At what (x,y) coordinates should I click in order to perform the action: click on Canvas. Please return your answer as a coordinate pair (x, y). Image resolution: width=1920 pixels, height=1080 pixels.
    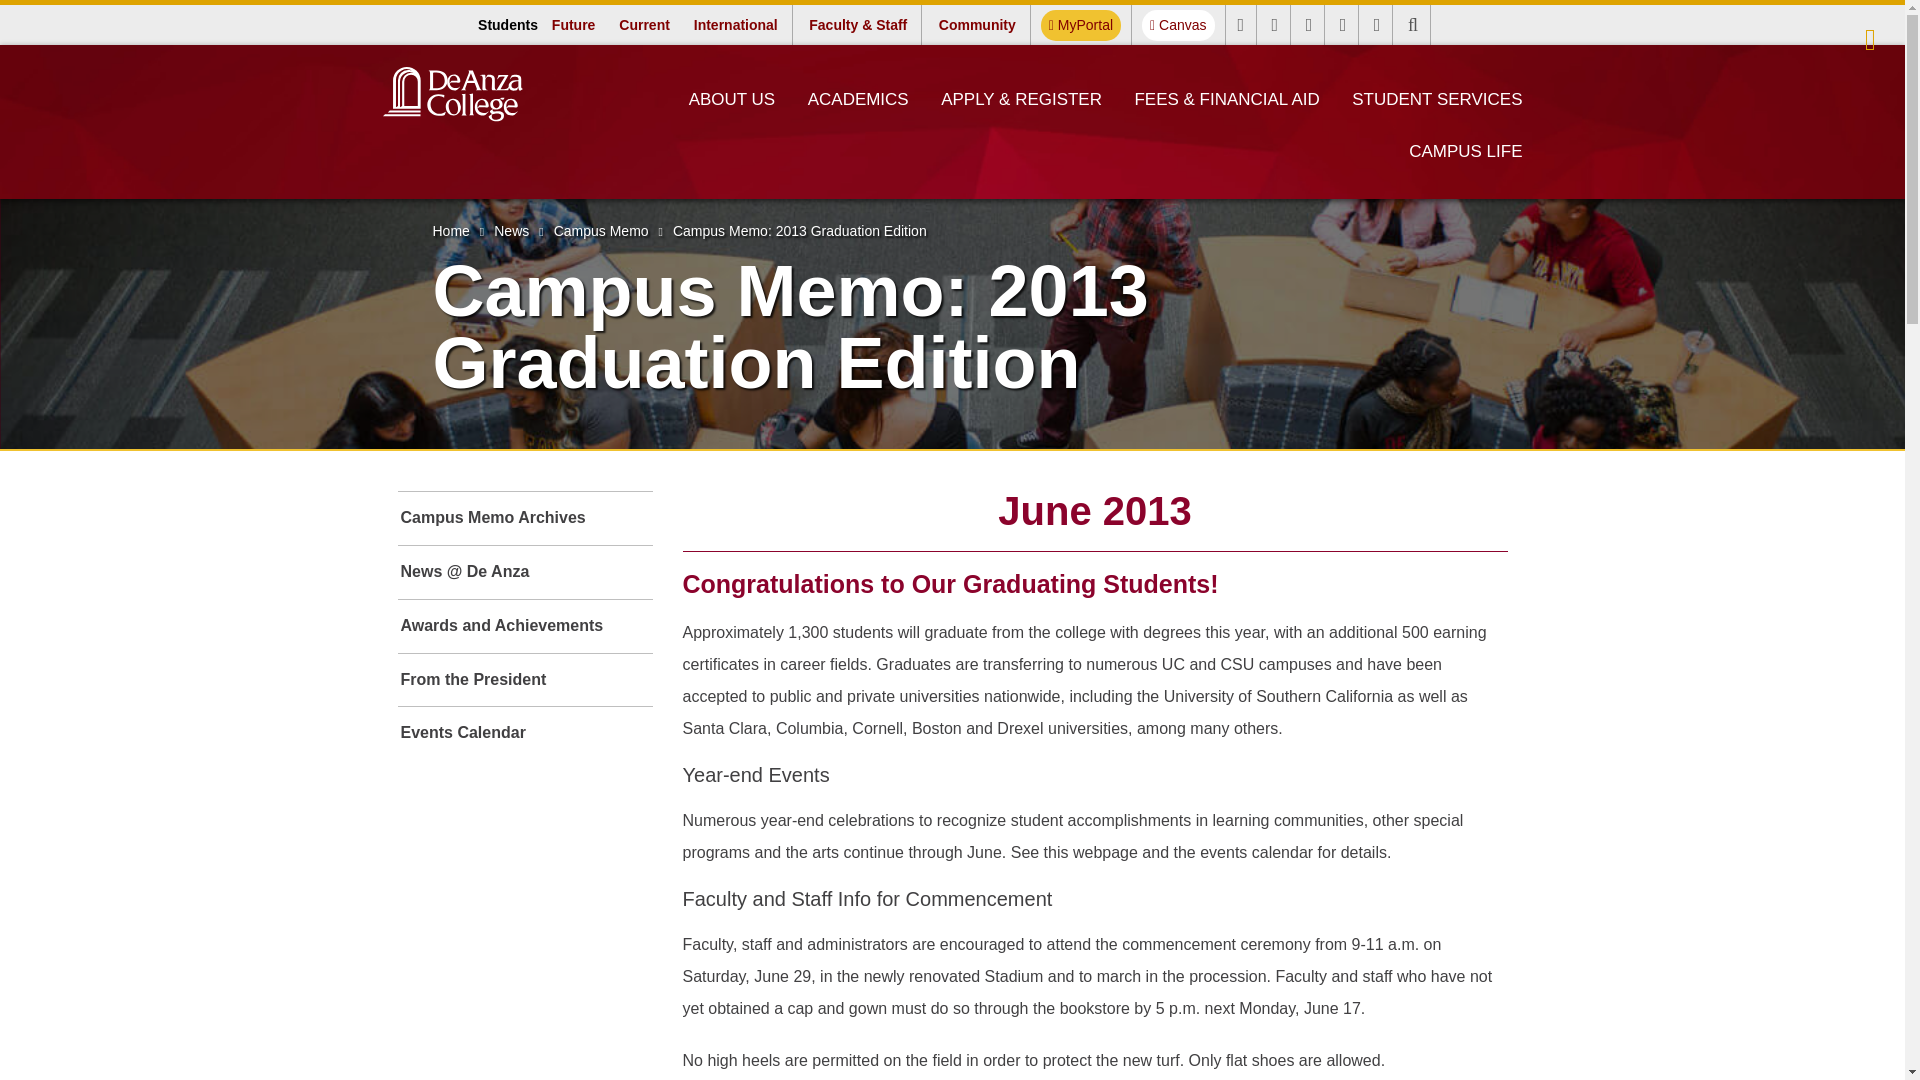
    Looking at the image, I should click on (524, 518).